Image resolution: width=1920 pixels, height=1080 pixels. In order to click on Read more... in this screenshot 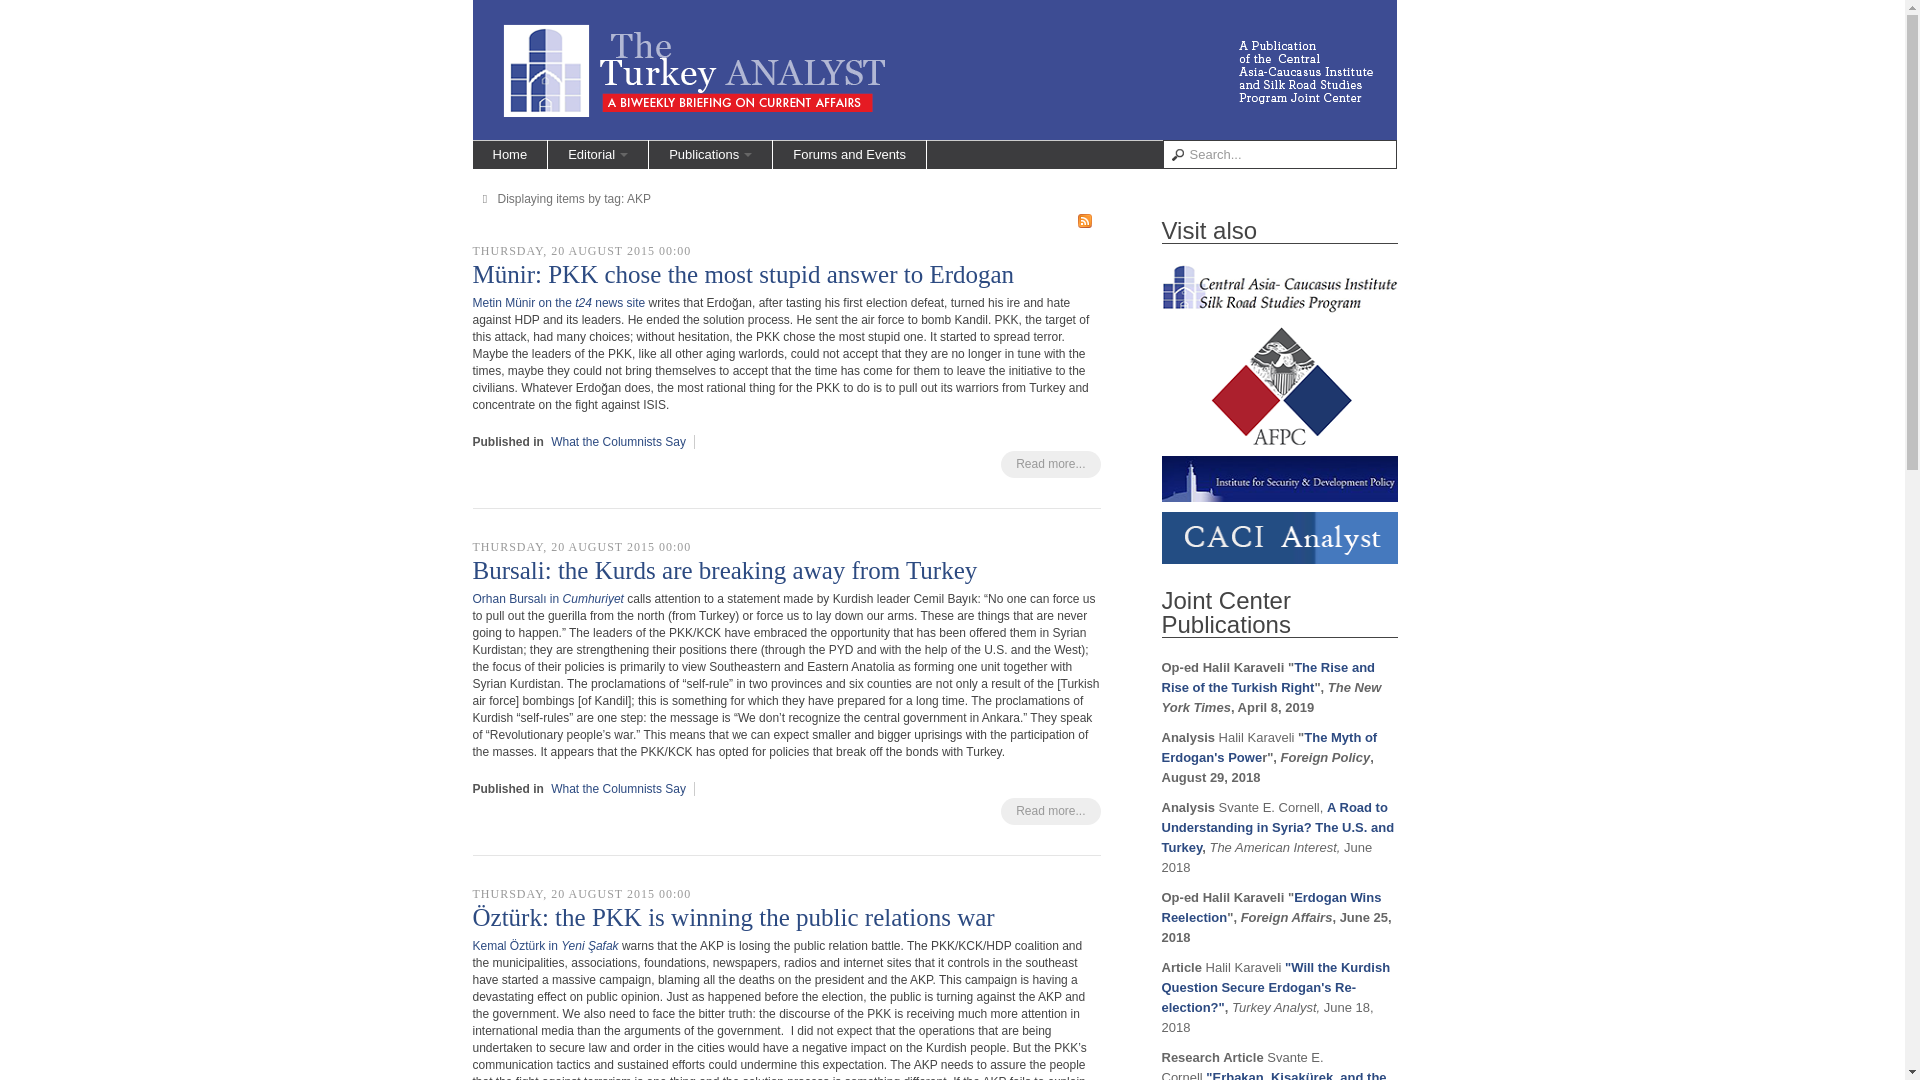, I will do `click(1050, 812)`.